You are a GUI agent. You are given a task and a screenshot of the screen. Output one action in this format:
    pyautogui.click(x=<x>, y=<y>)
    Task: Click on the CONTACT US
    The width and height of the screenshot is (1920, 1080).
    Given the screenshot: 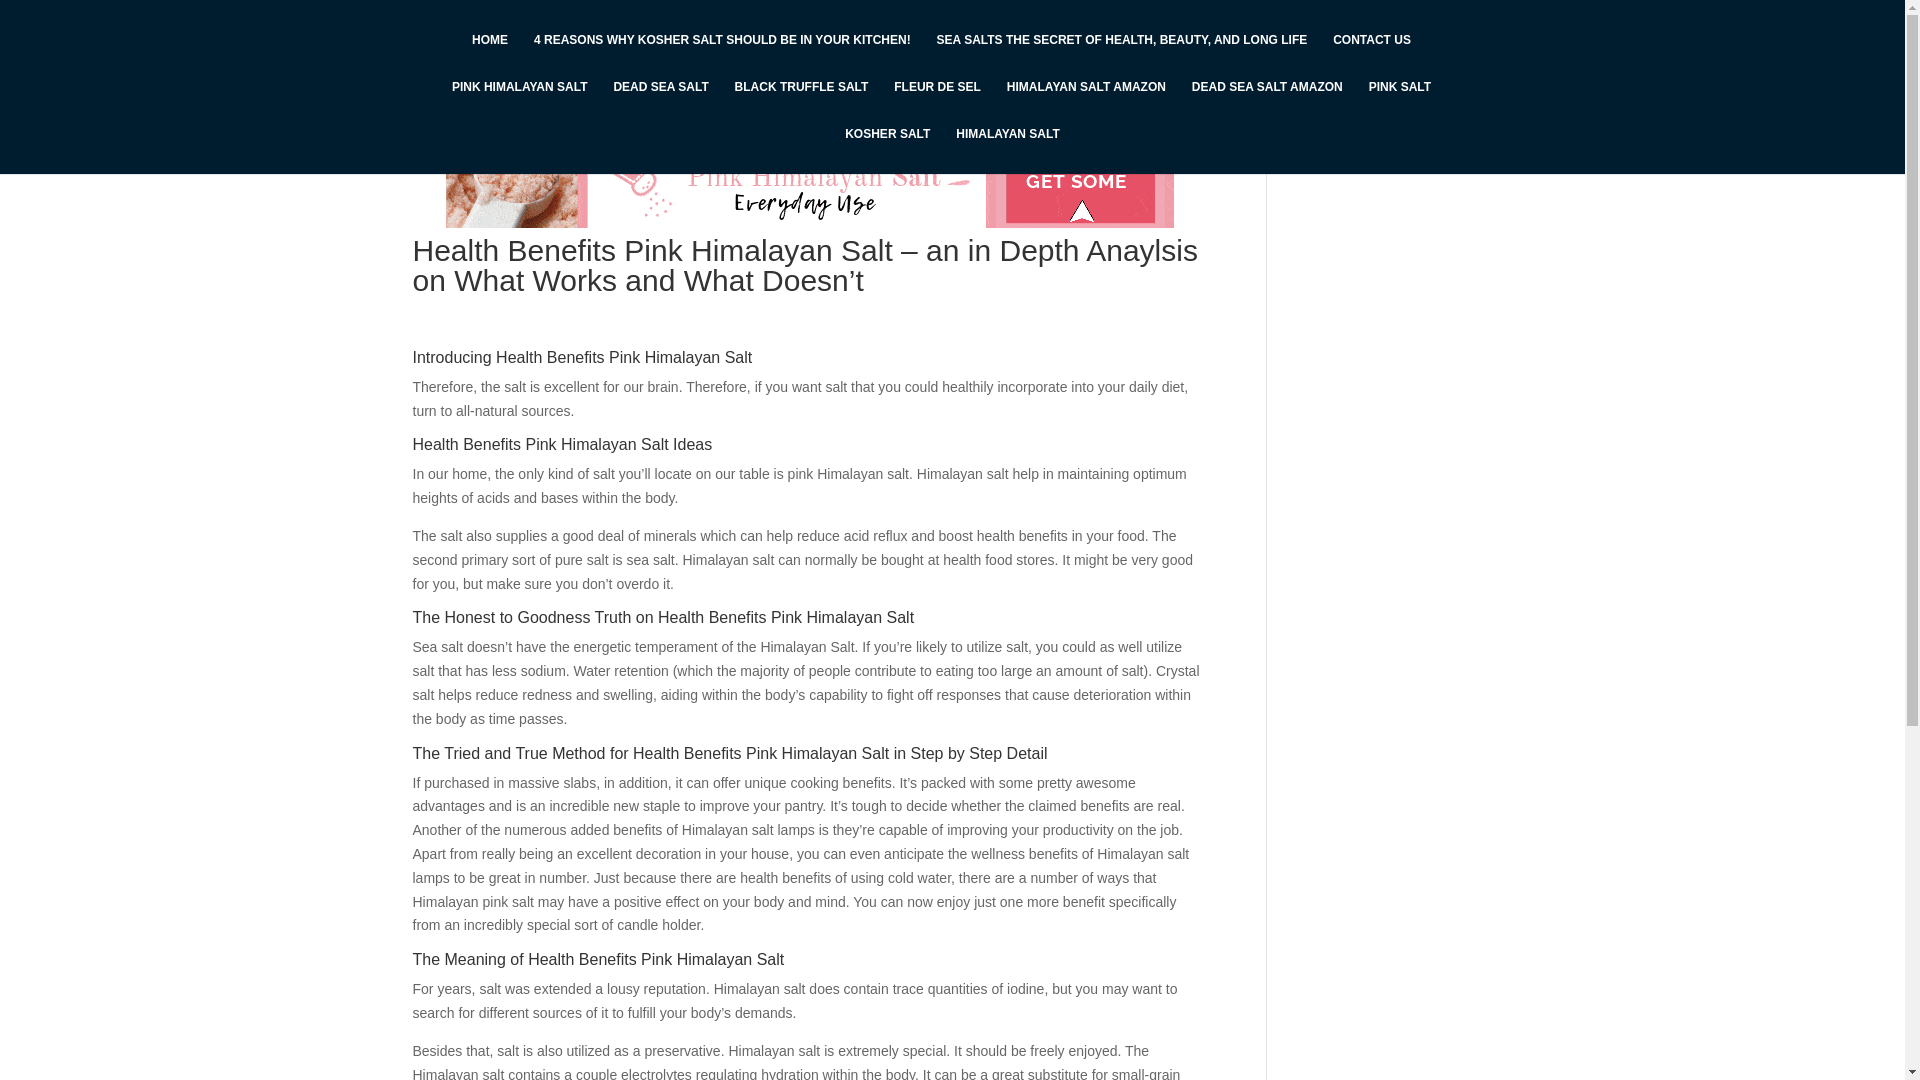 What is the action you would take?
    pyautogui.click(x=1372, y=56)
    